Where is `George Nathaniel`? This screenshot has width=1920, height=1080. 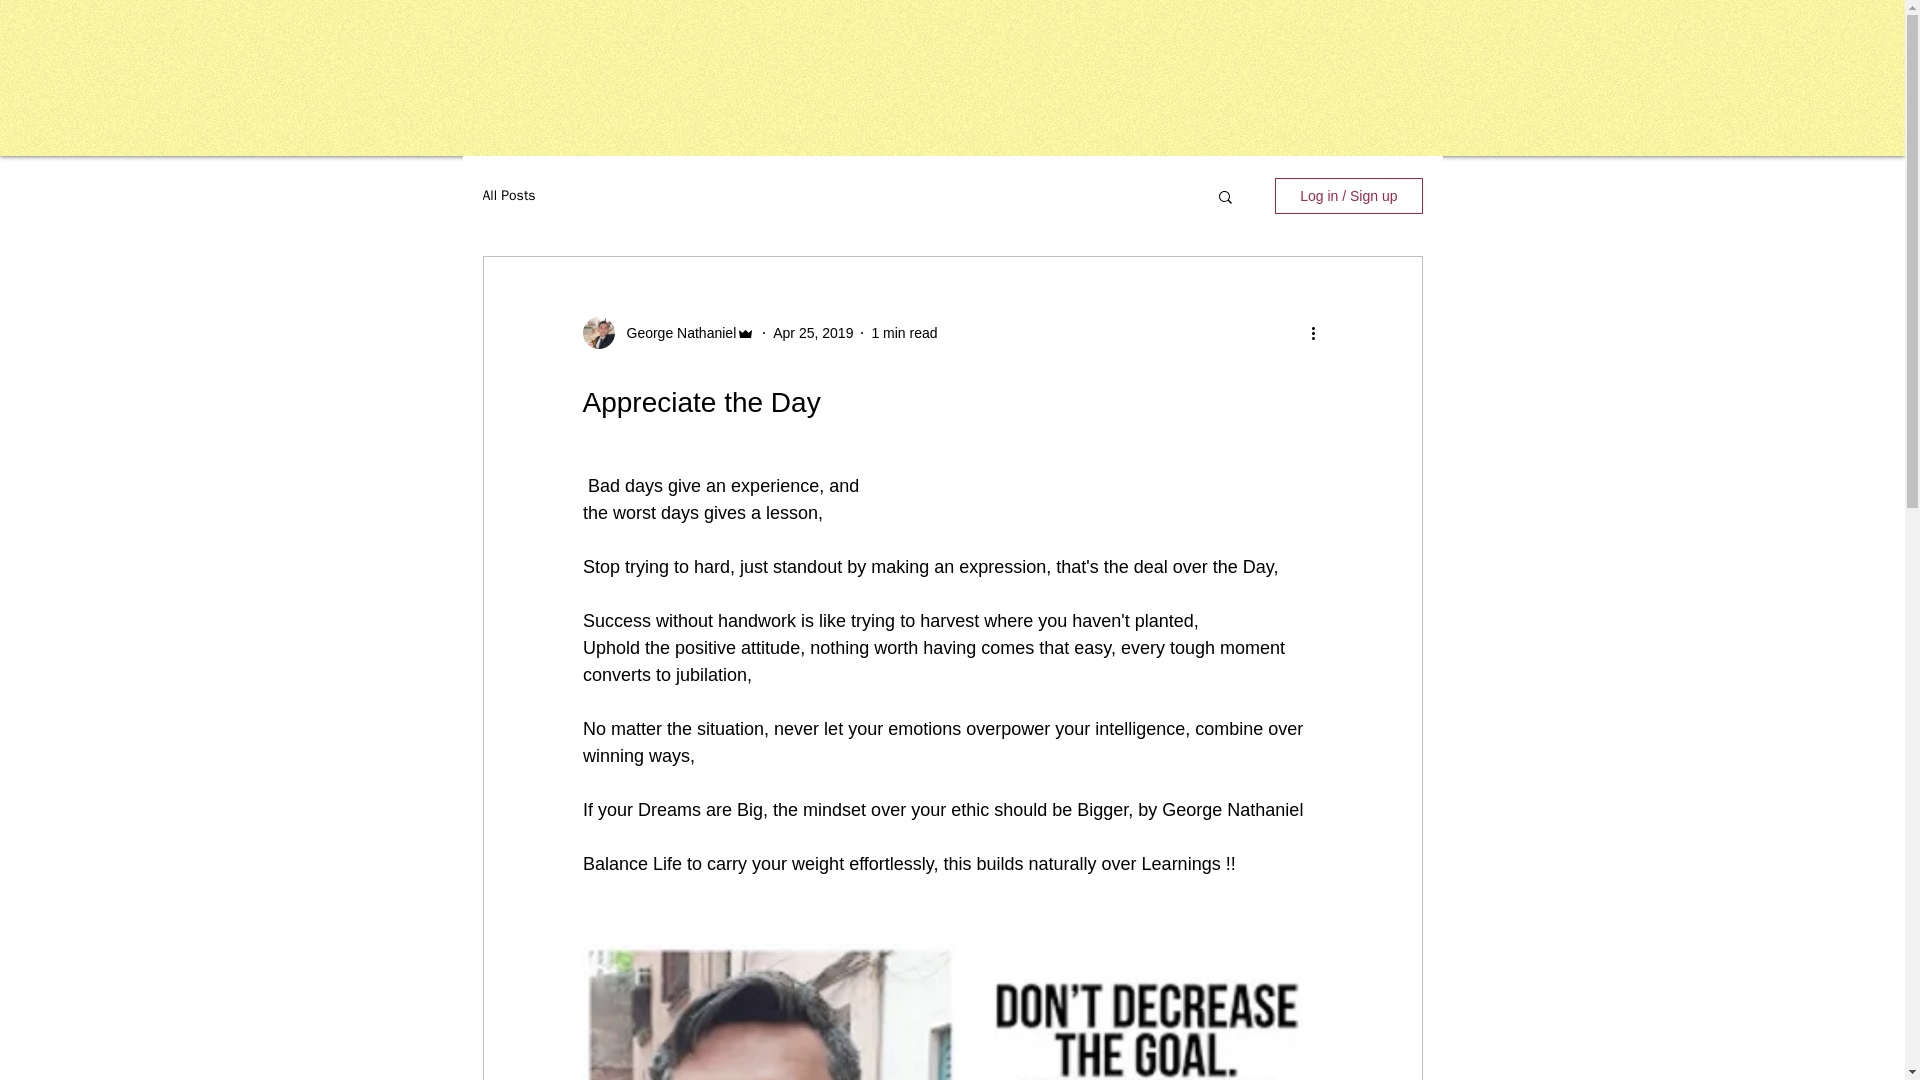 George Nathaniel is located at coordinates (674, 332).